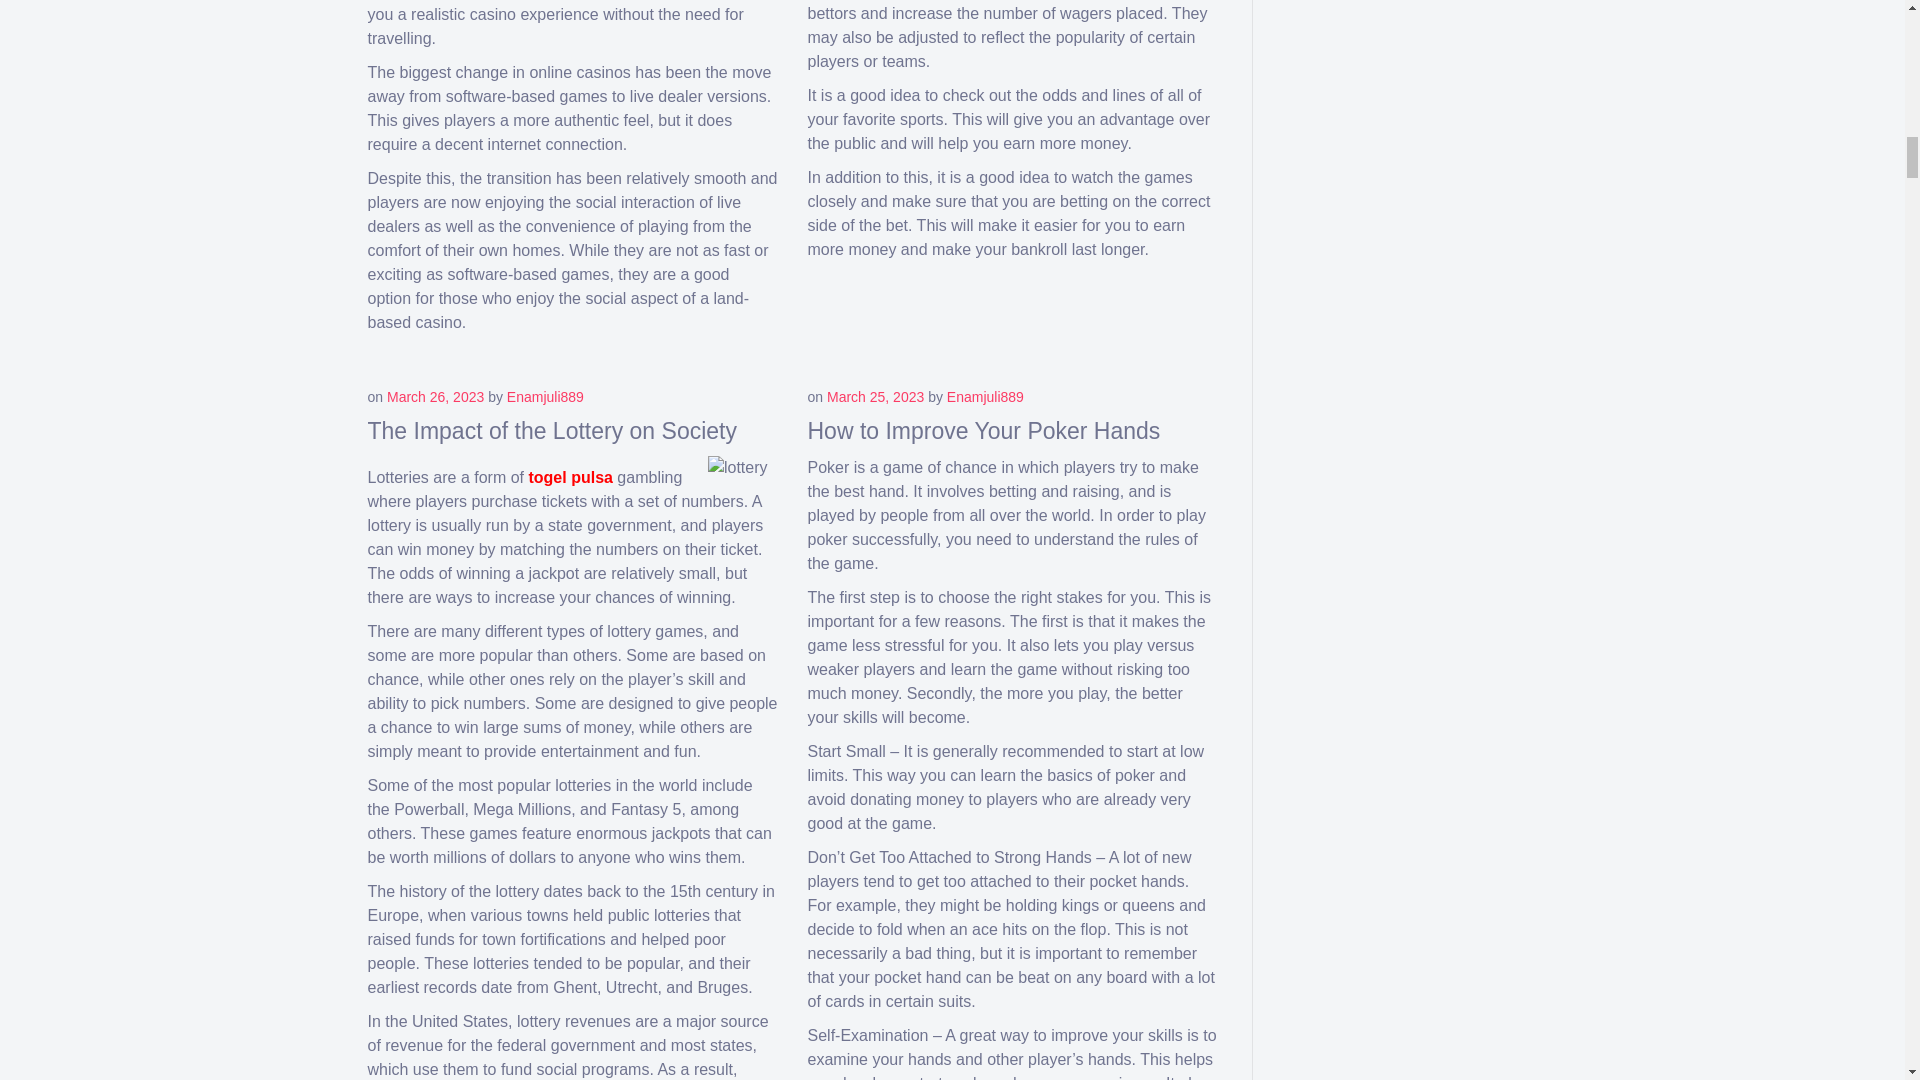 This screenshot has width=1920, height=1080. Describe the element at coordinates (984, 396) in the screenshot. I see `Enamjuli889` at that location.